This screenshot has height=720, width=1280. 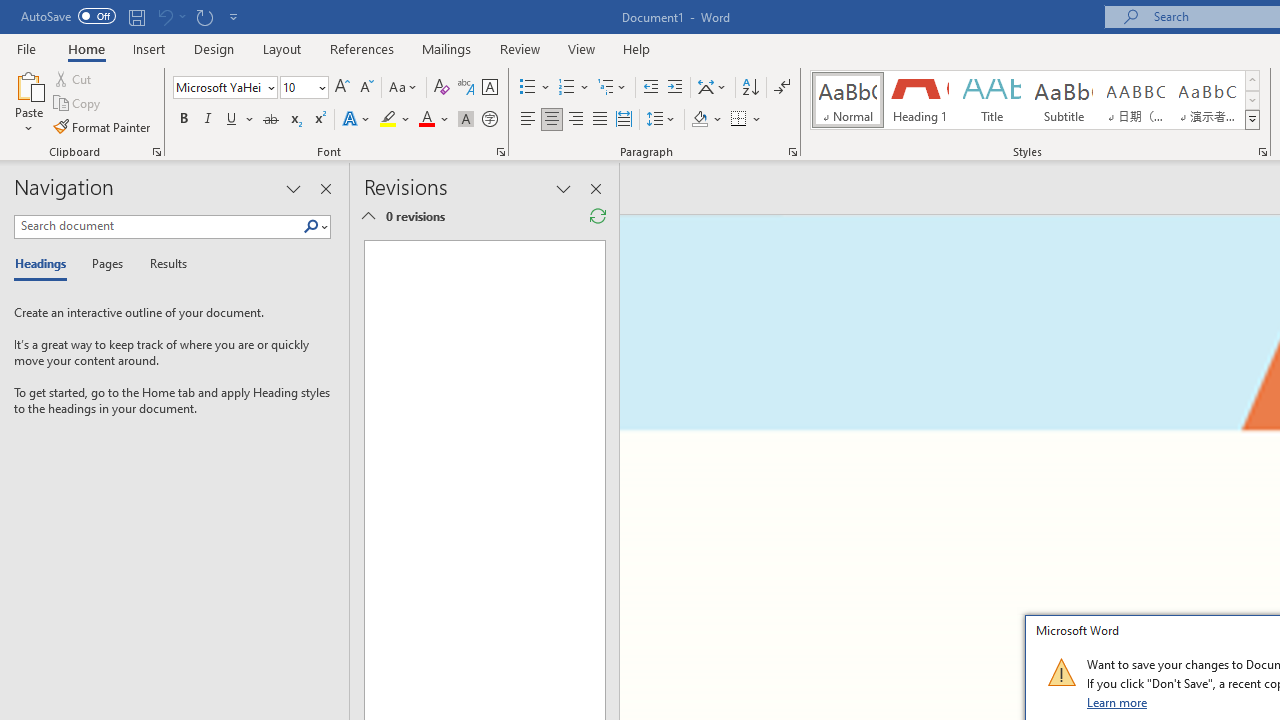 What do you see at coordinates (1252, 120) in the screenshot?
I see `Styles` at bounding box center [1252, 120].